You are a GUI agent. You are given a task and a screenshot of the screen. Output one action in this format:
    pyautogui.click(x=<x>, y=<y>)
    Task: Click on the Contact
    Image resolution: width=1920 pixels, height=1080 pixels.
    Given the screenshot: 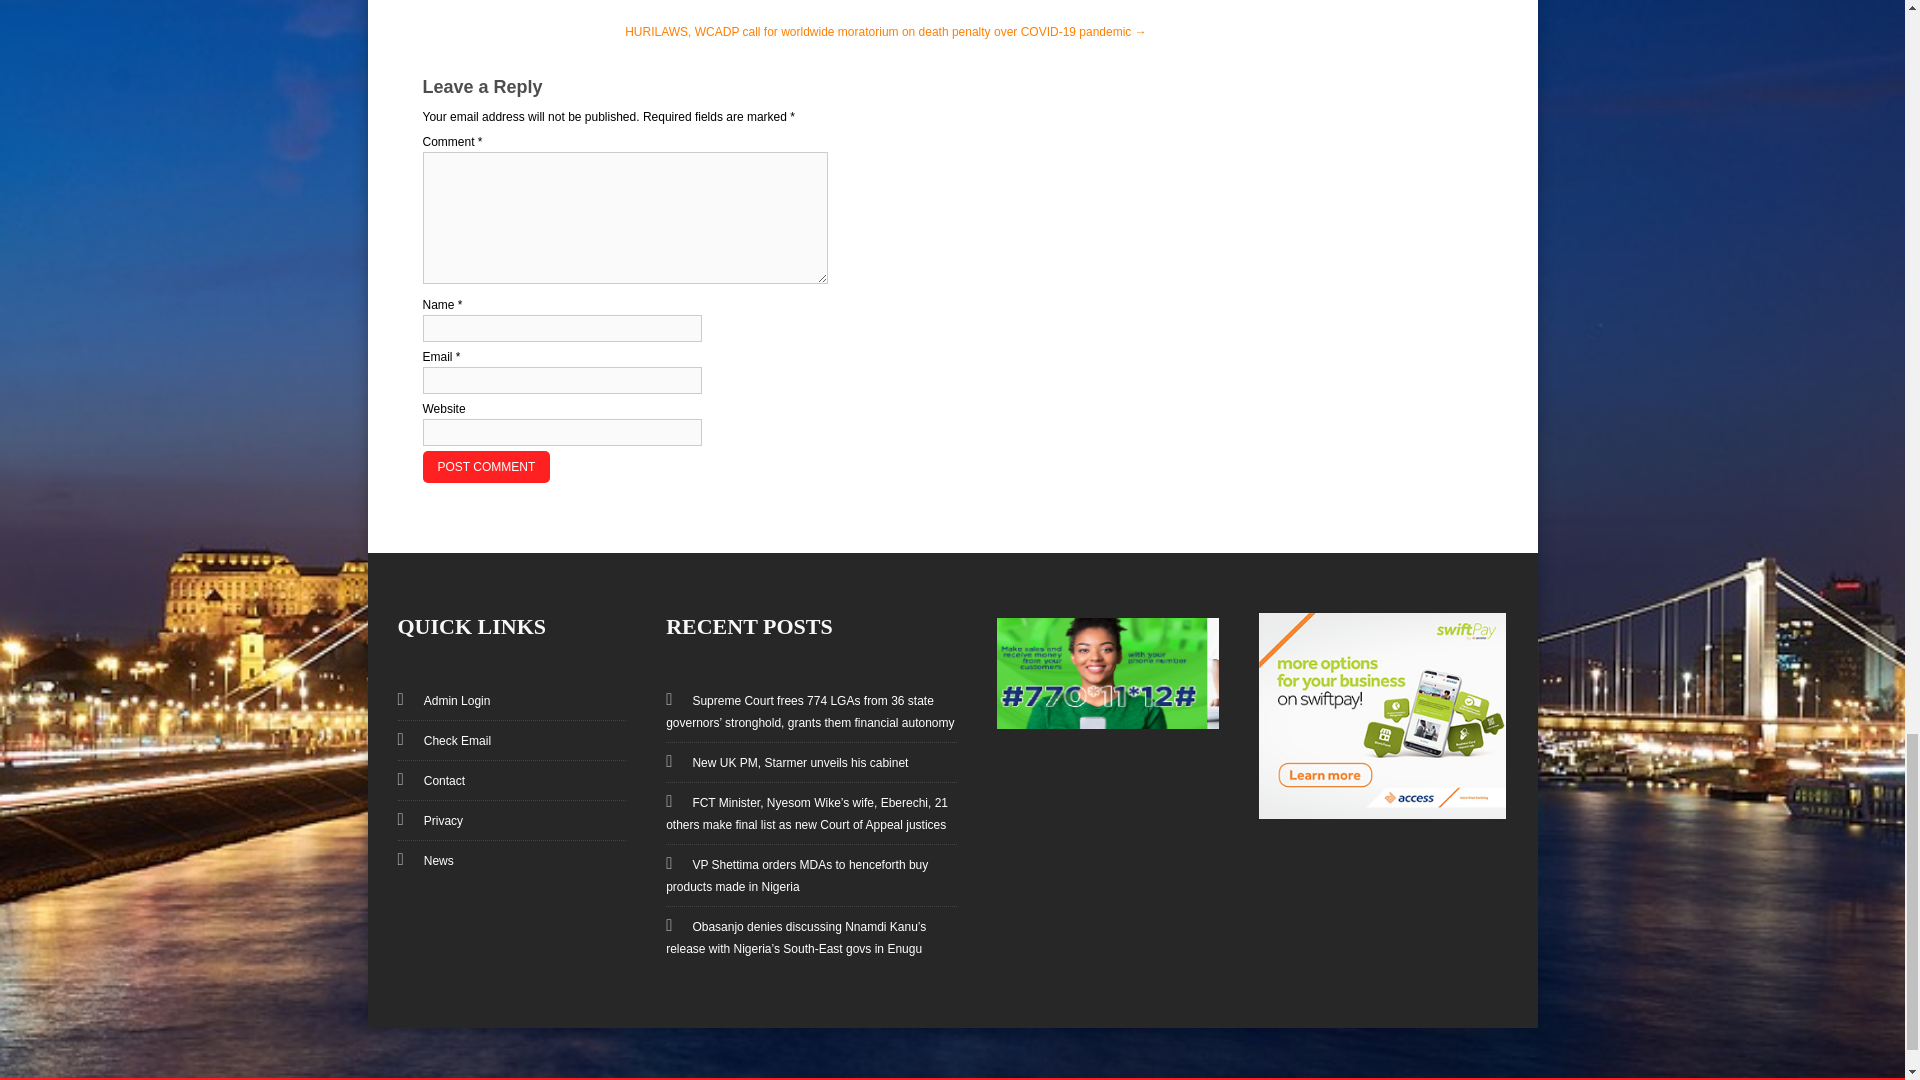 What is the action you would take?
    pyautogui.click(x=434, y=781)
    